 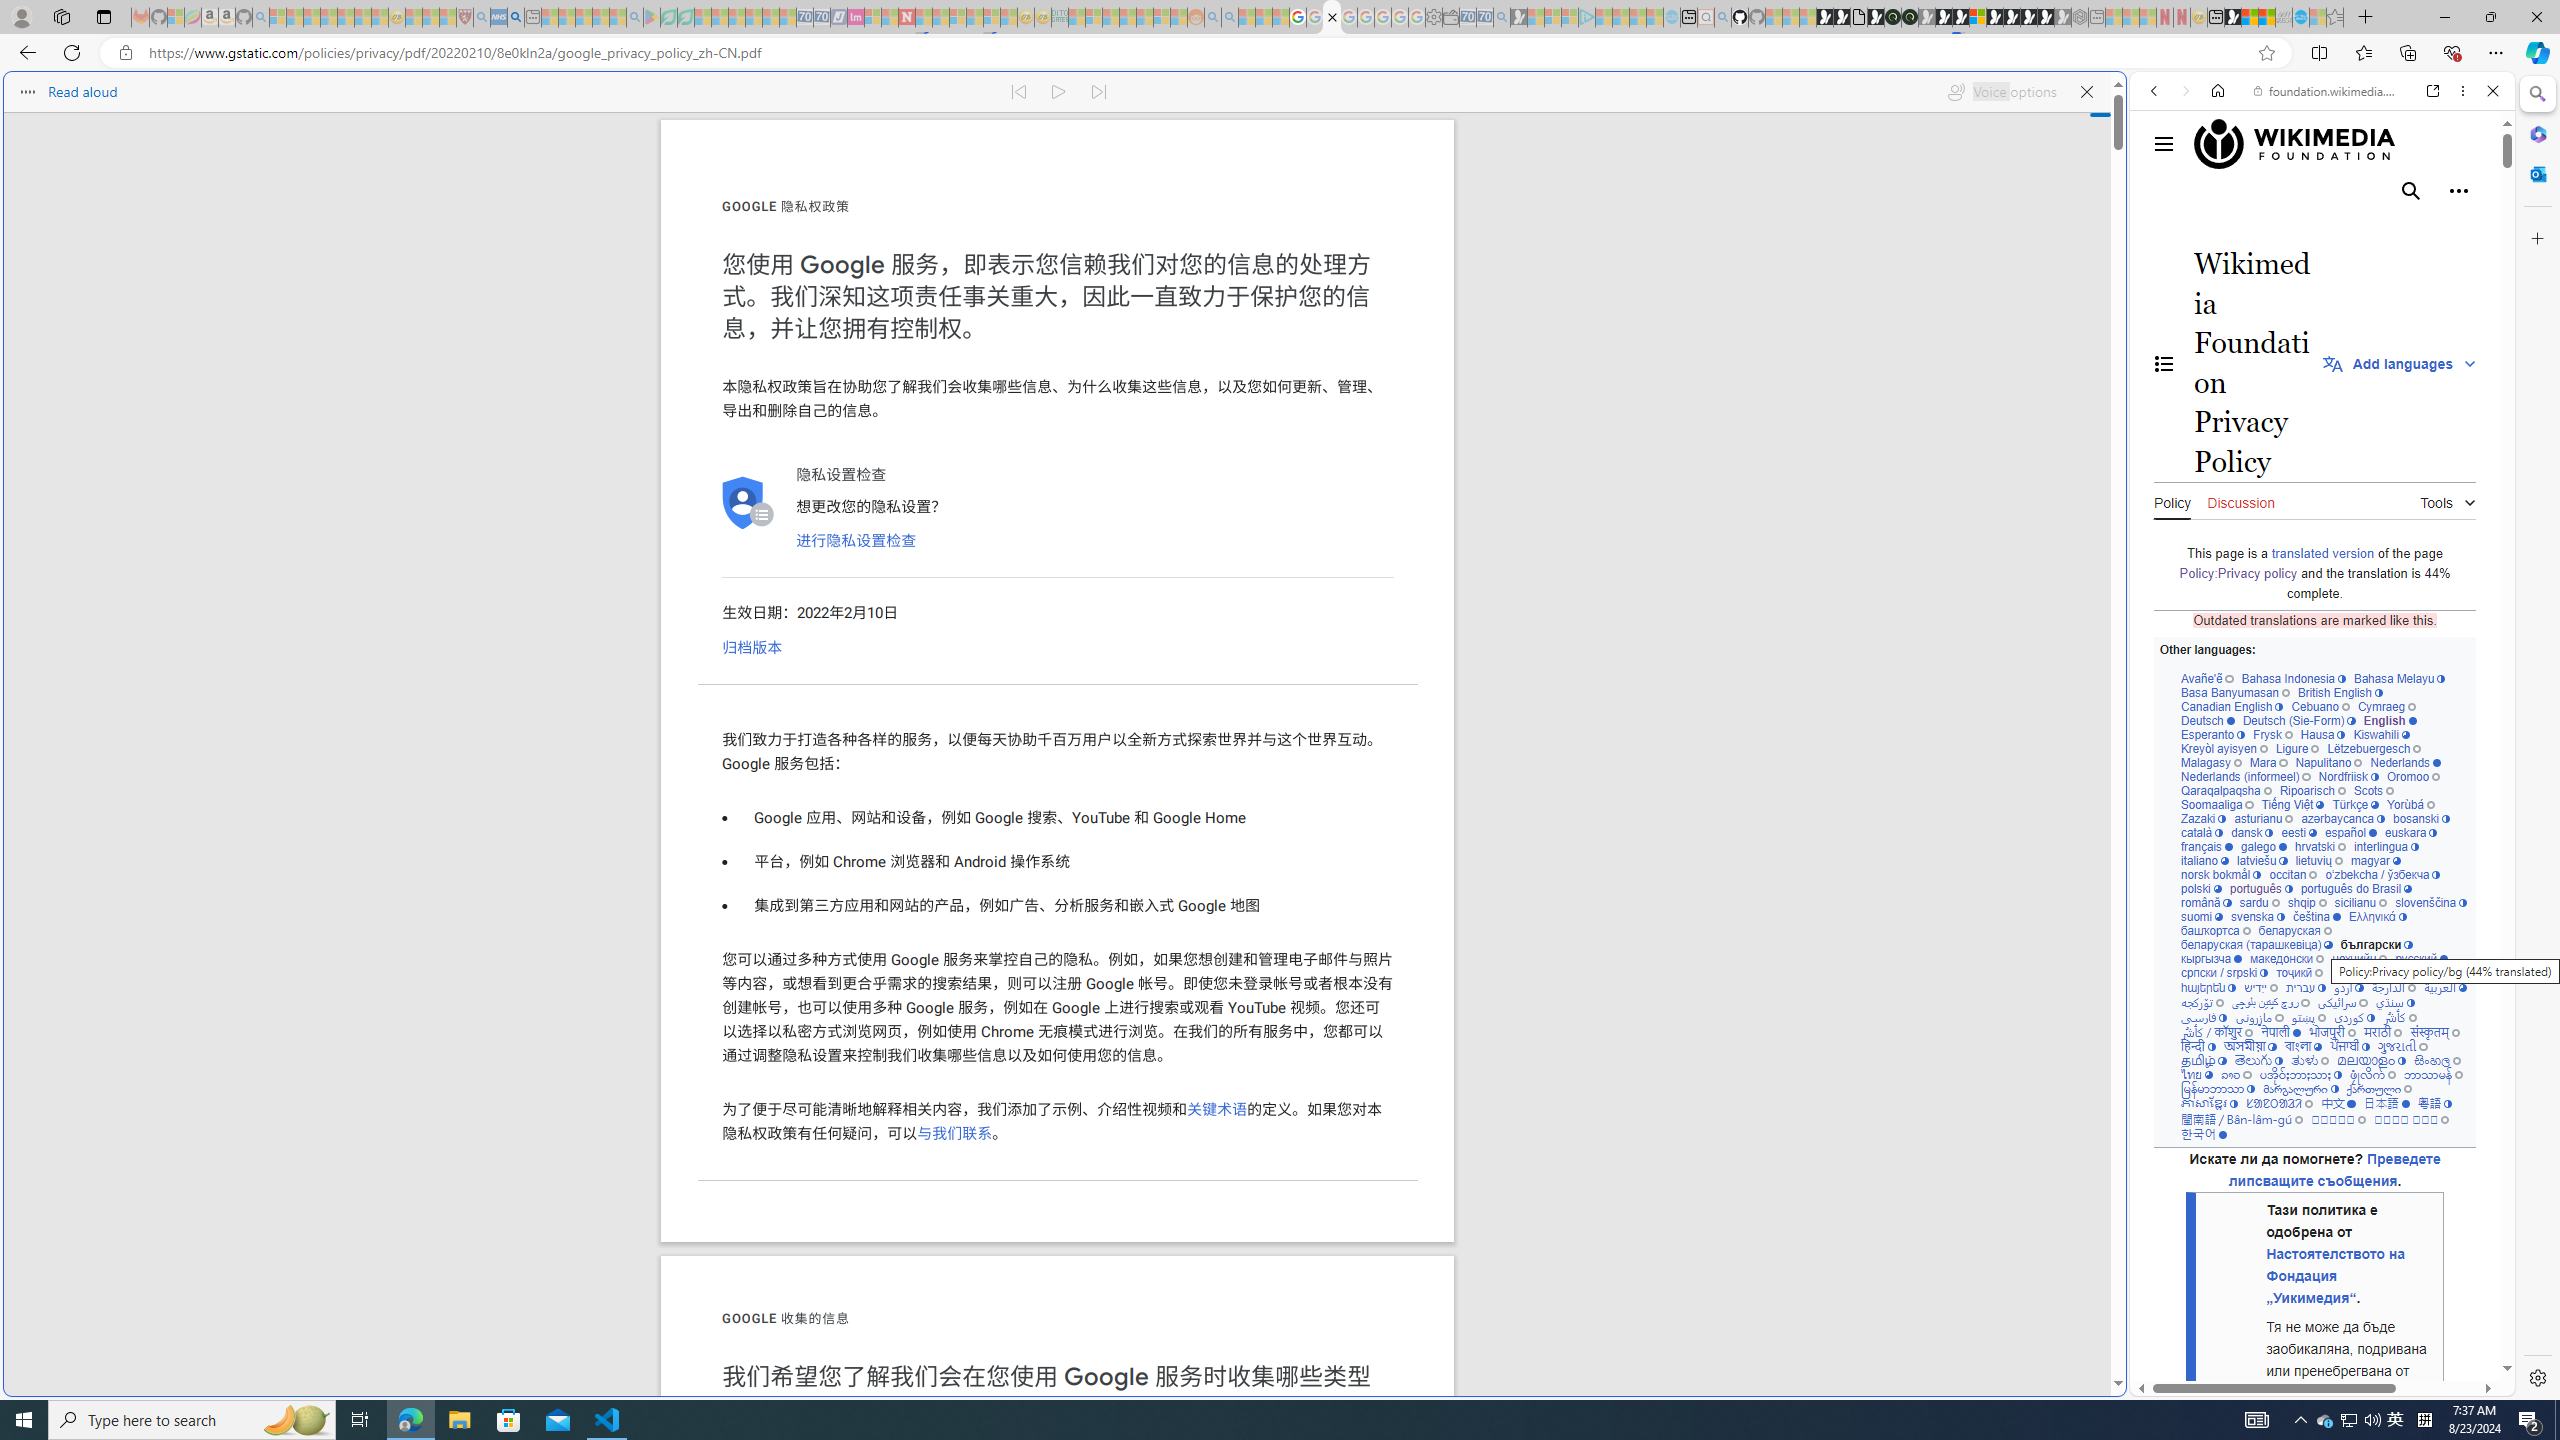 What do you see at coordinates (2321, 734) in the screenshot?
I see `Hausa` at bounding box center [2321, 734].